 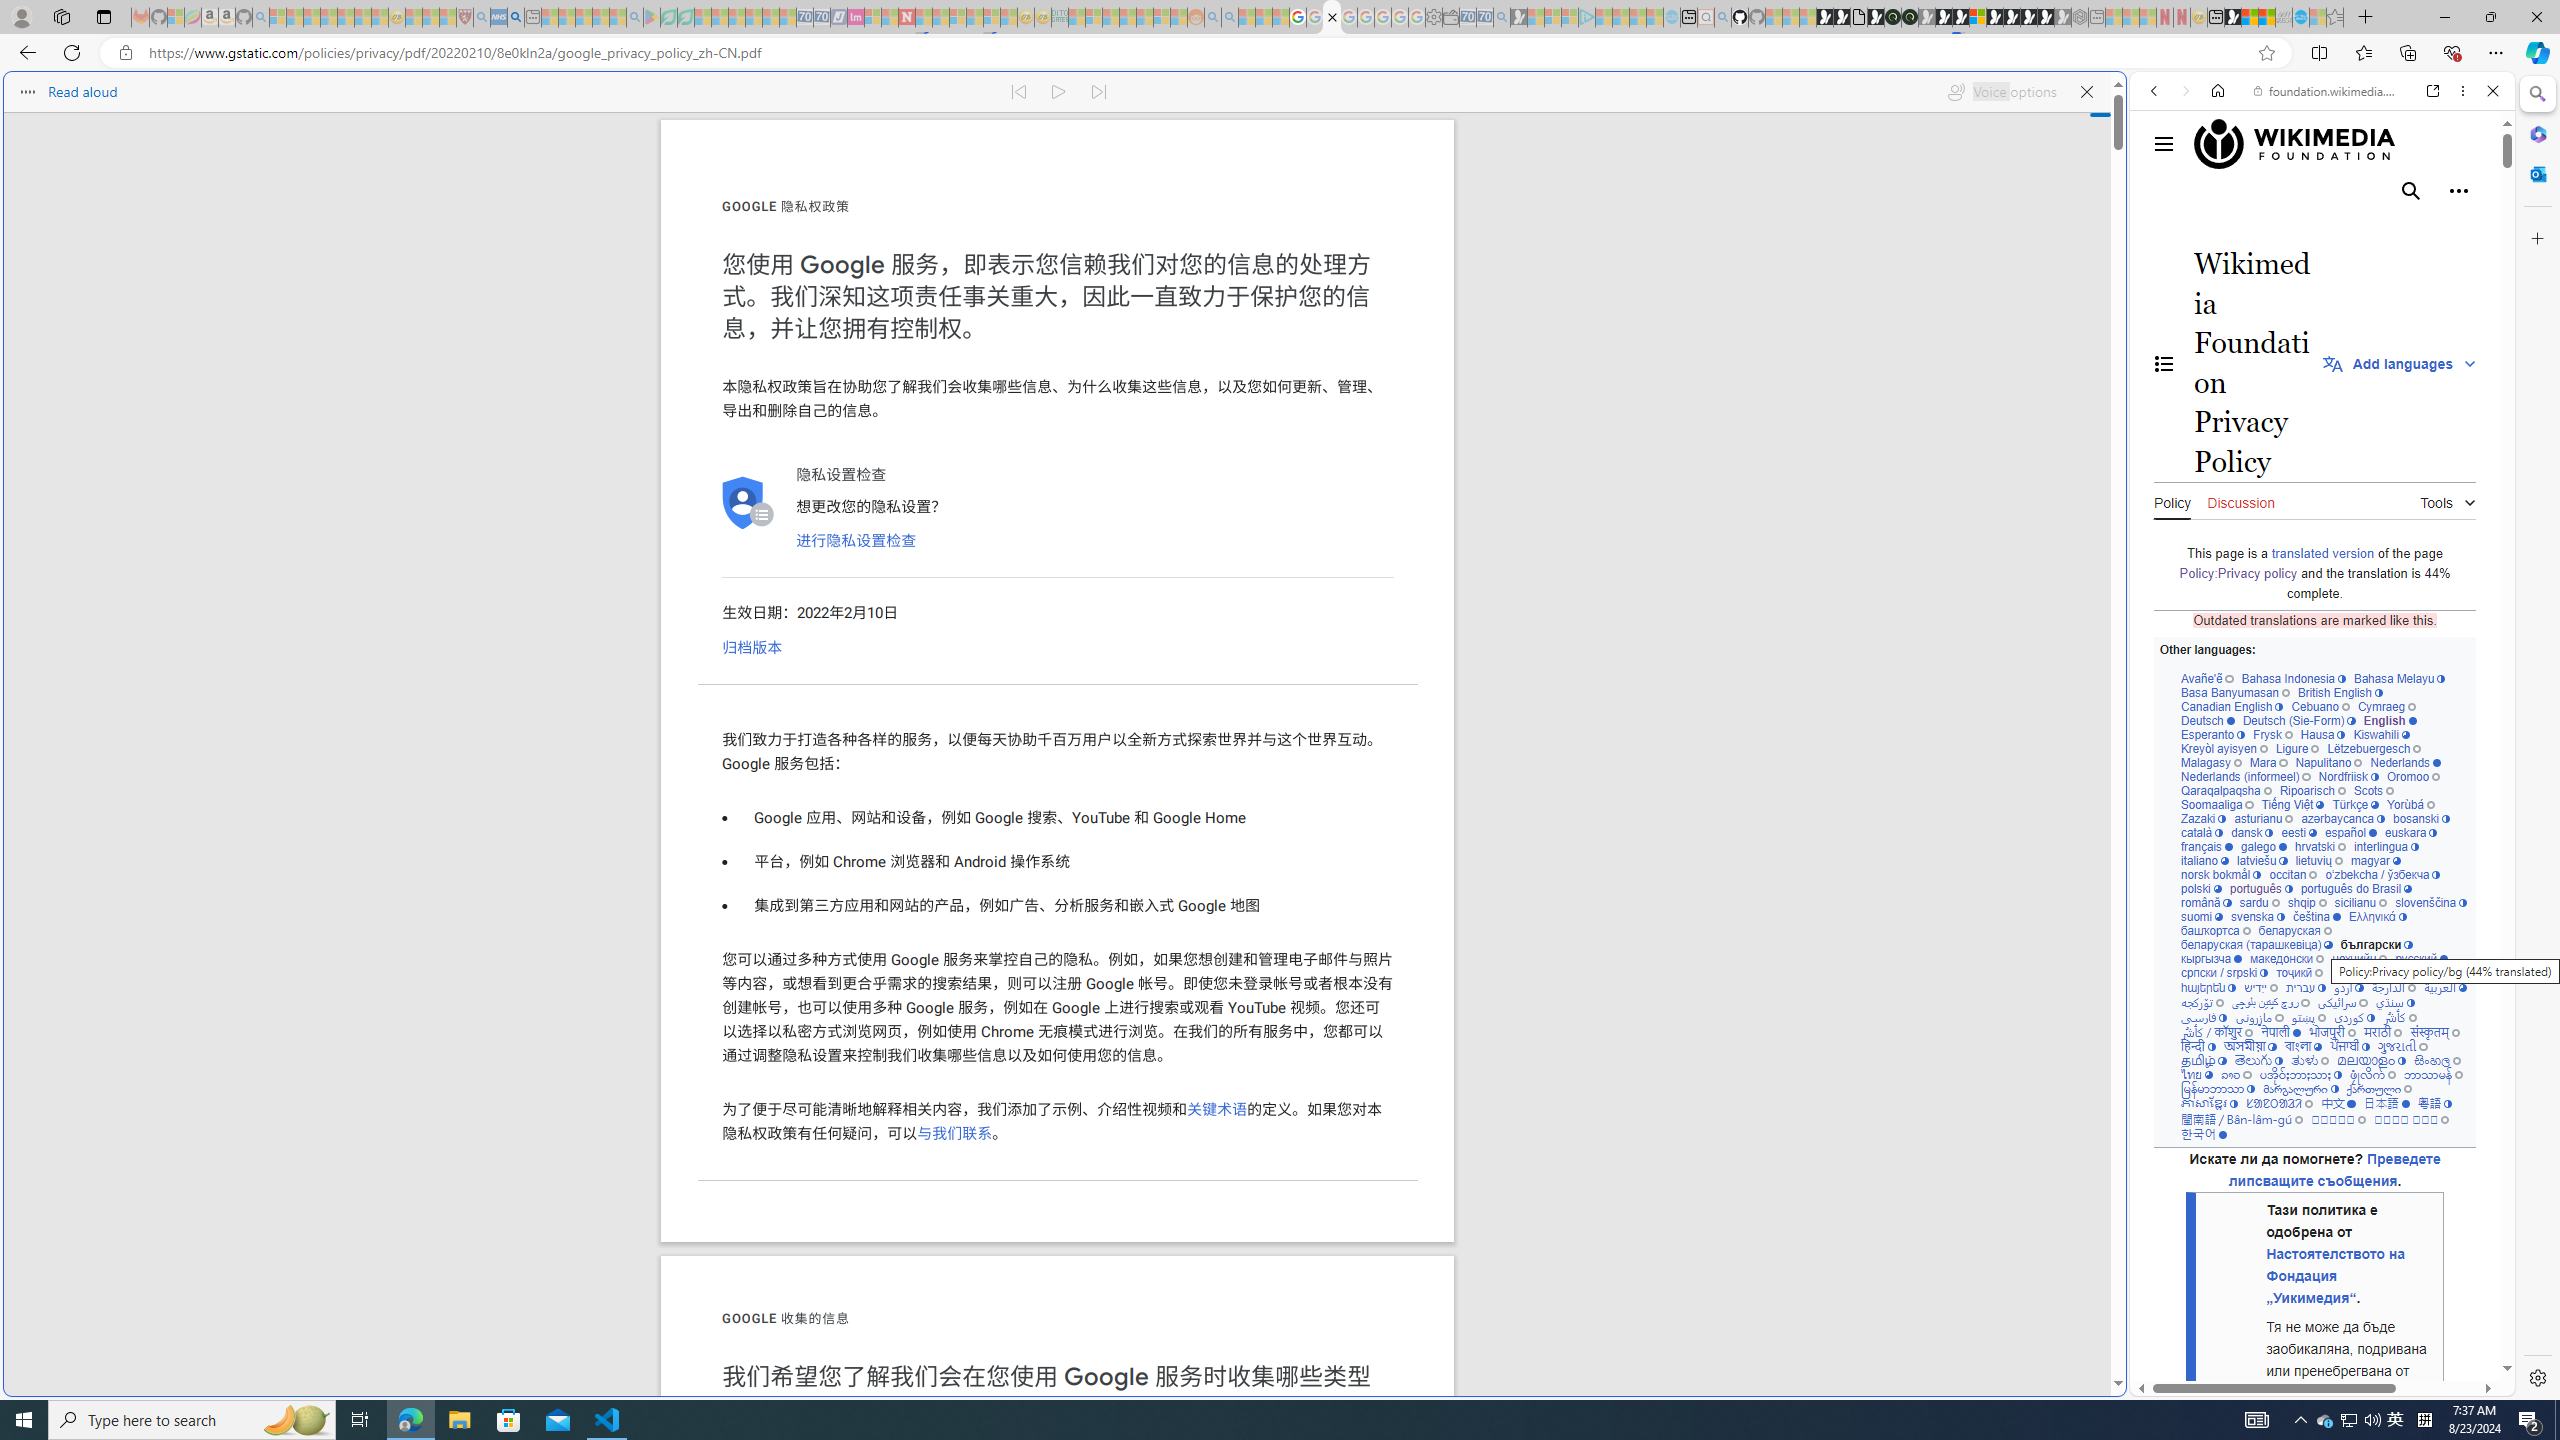 What do you see at coordinates (2321, 734) in the screenshot?
I see `Hausa` at bounding box center [2321, 734].